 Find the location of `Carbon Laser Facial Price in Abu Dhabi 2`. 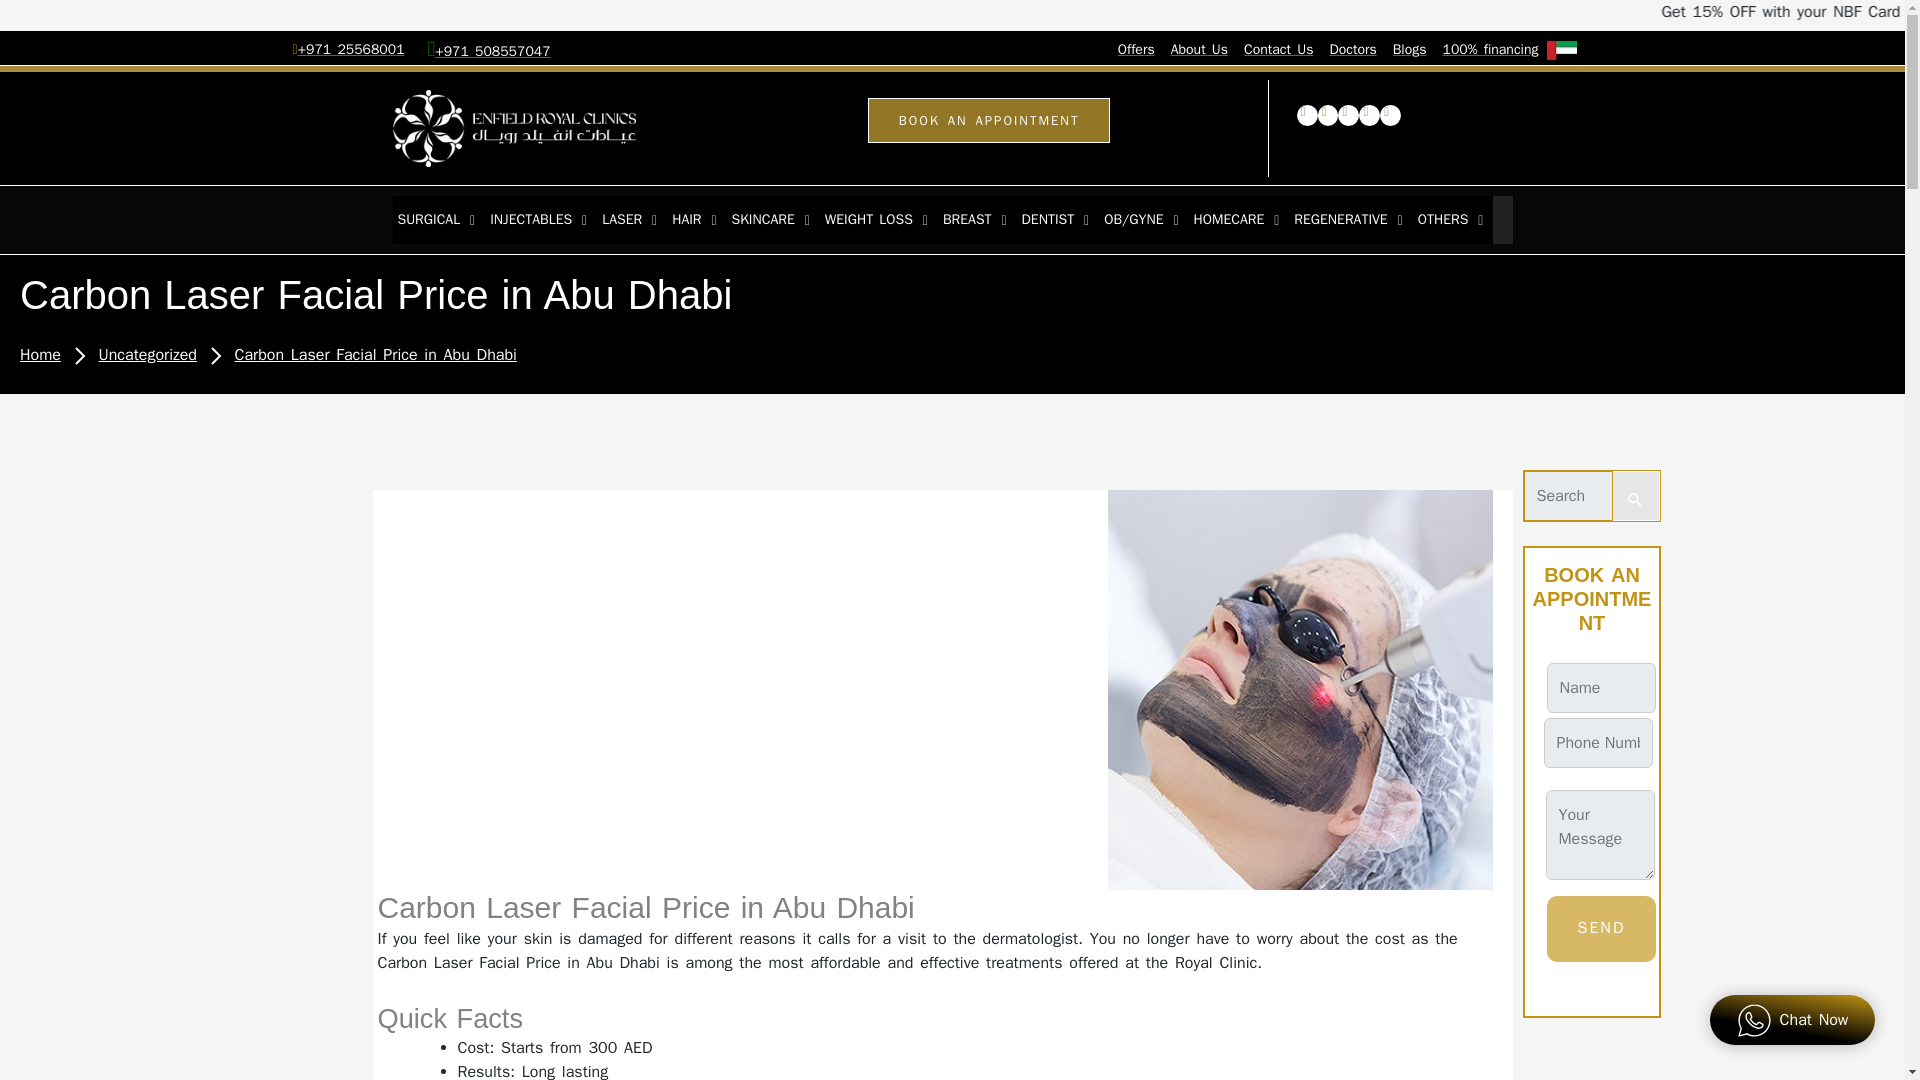

Carbon Laser Facial Price in Abu Dhabi 2 is located at coordinates (1307, 690).